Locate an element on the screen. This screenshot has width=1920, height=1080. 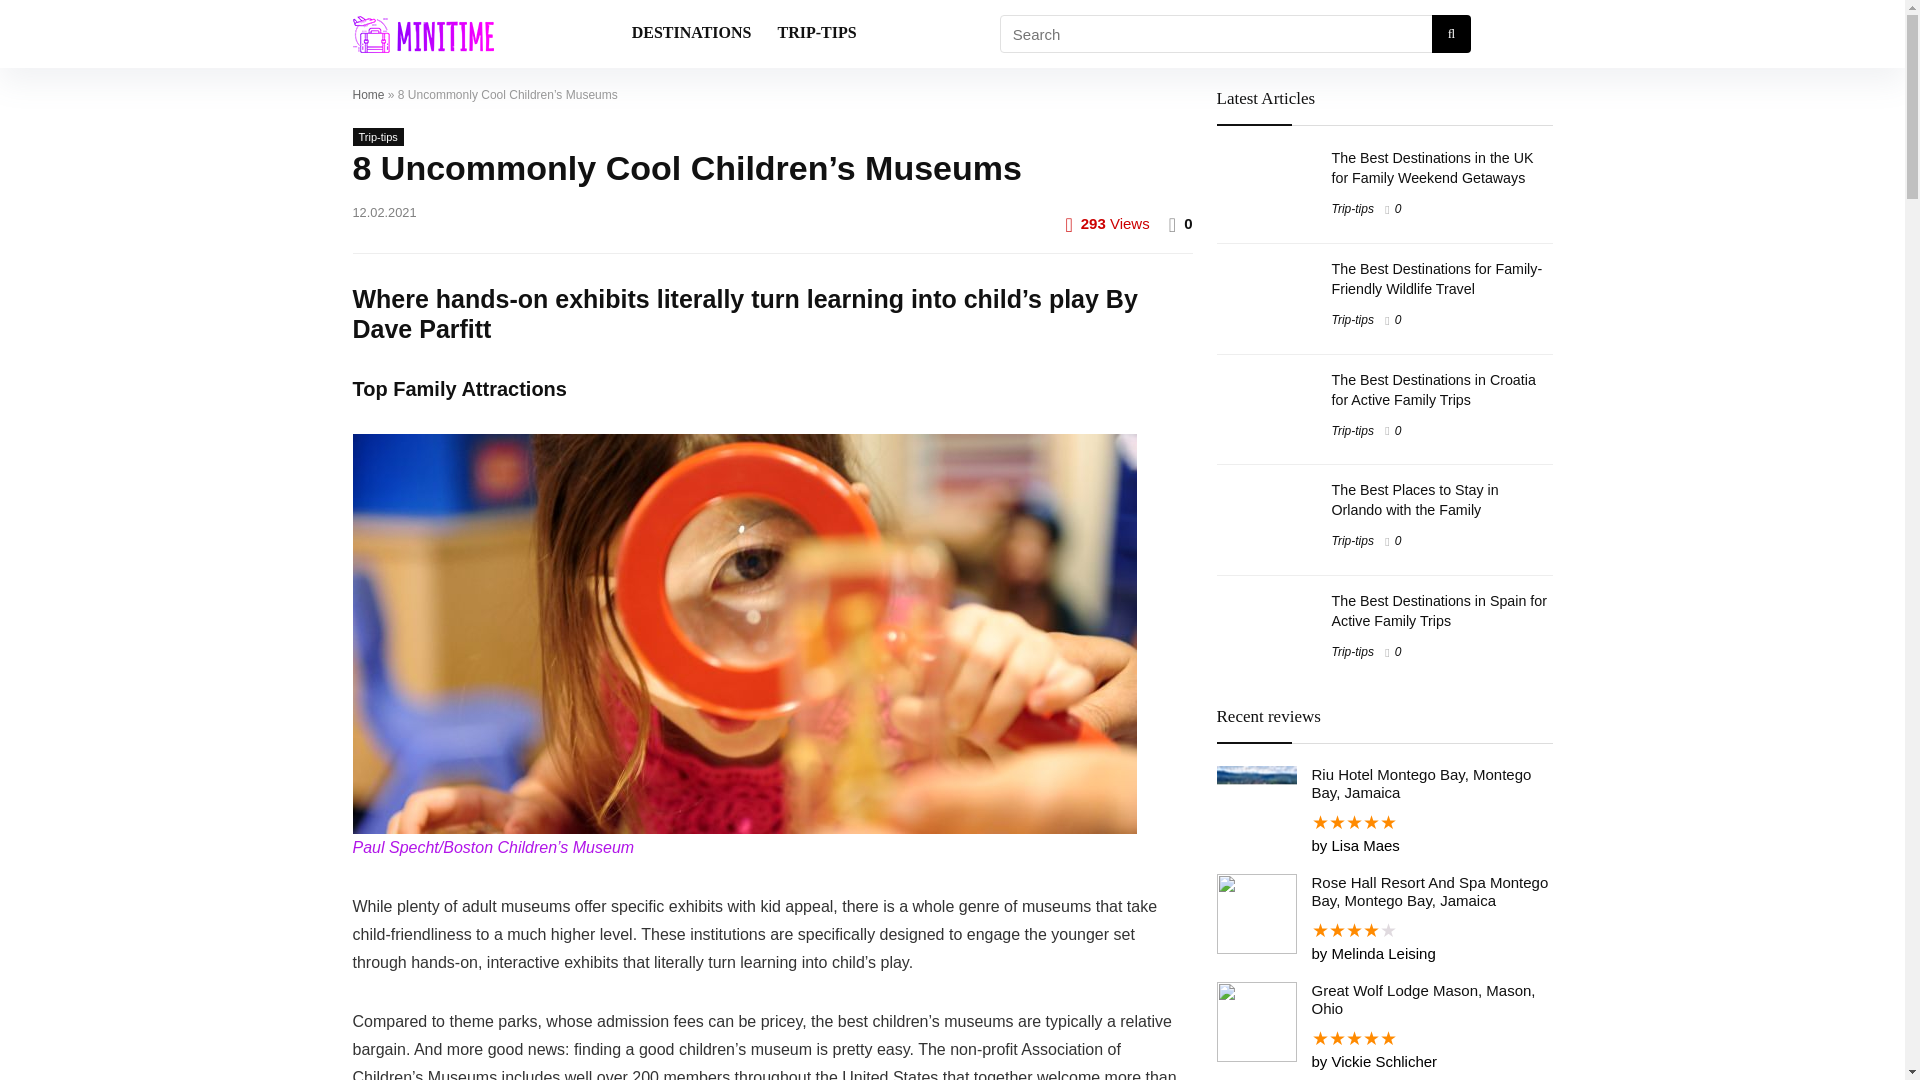
Rated 4 out of 5 is located at coordinates (1383, 930).